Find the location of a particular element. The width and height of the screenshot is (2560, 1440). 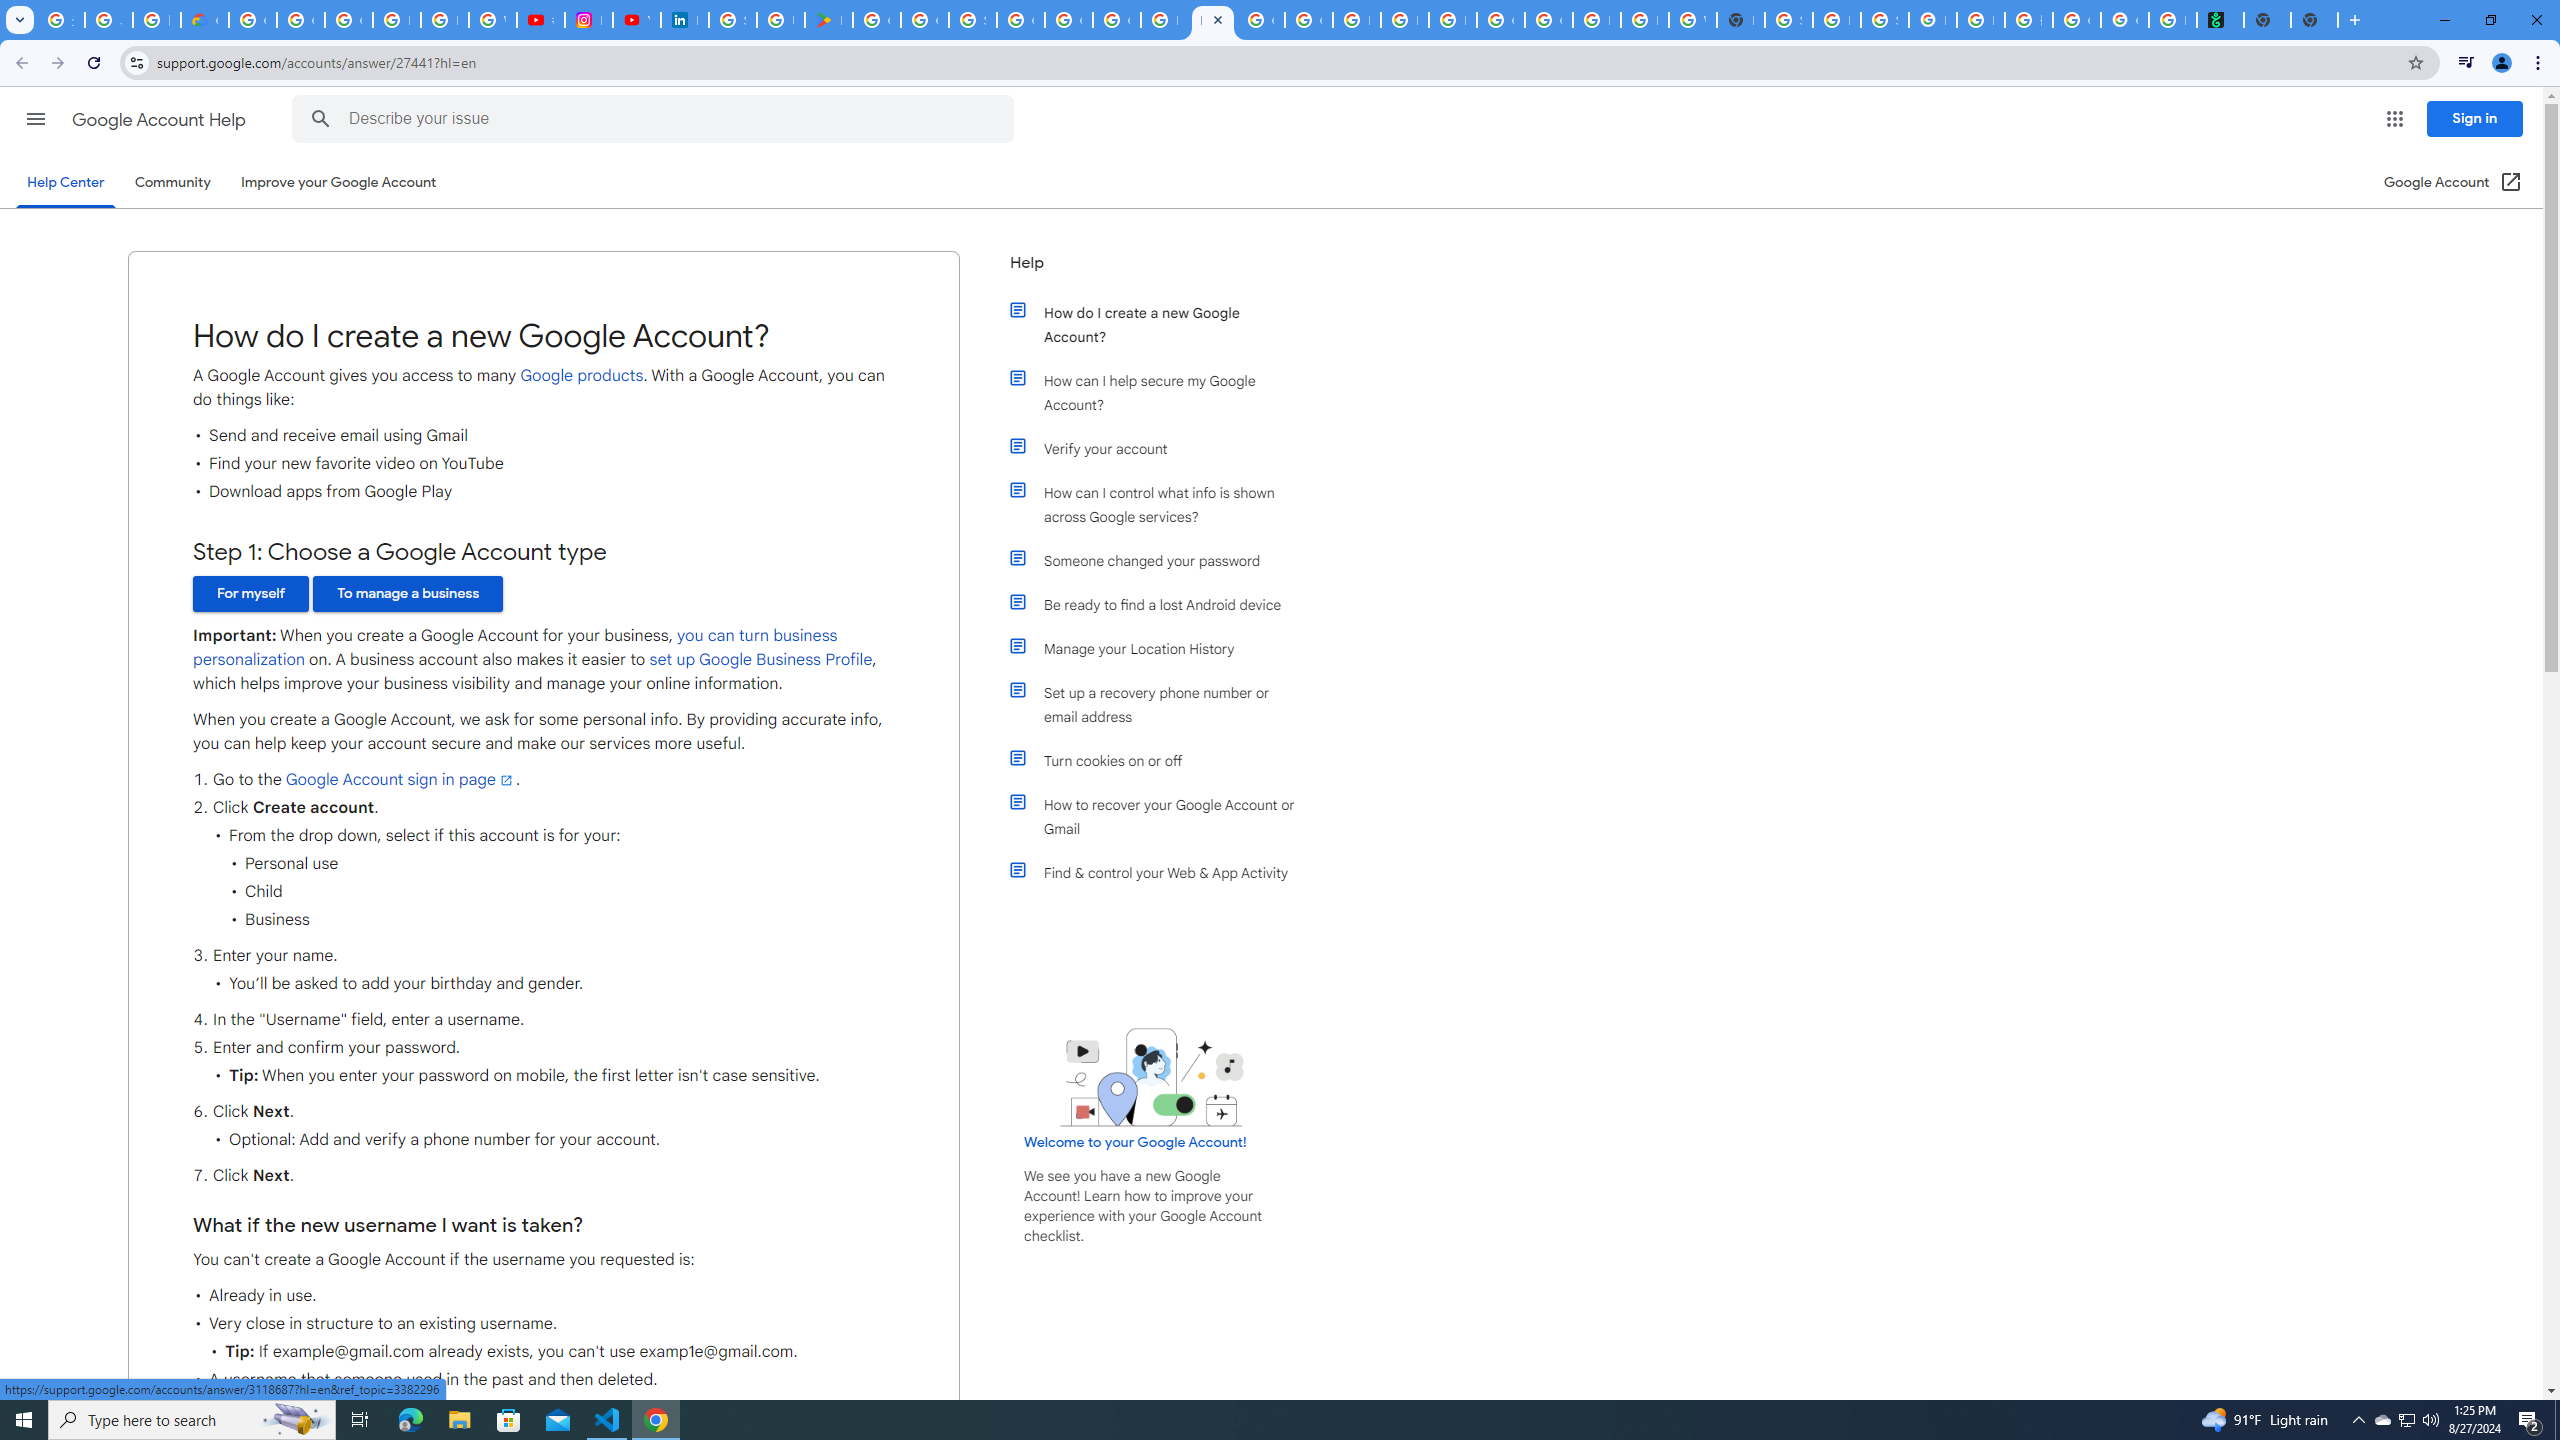

Find & control your Web & App Activity is located at coordinates (1163, 873).